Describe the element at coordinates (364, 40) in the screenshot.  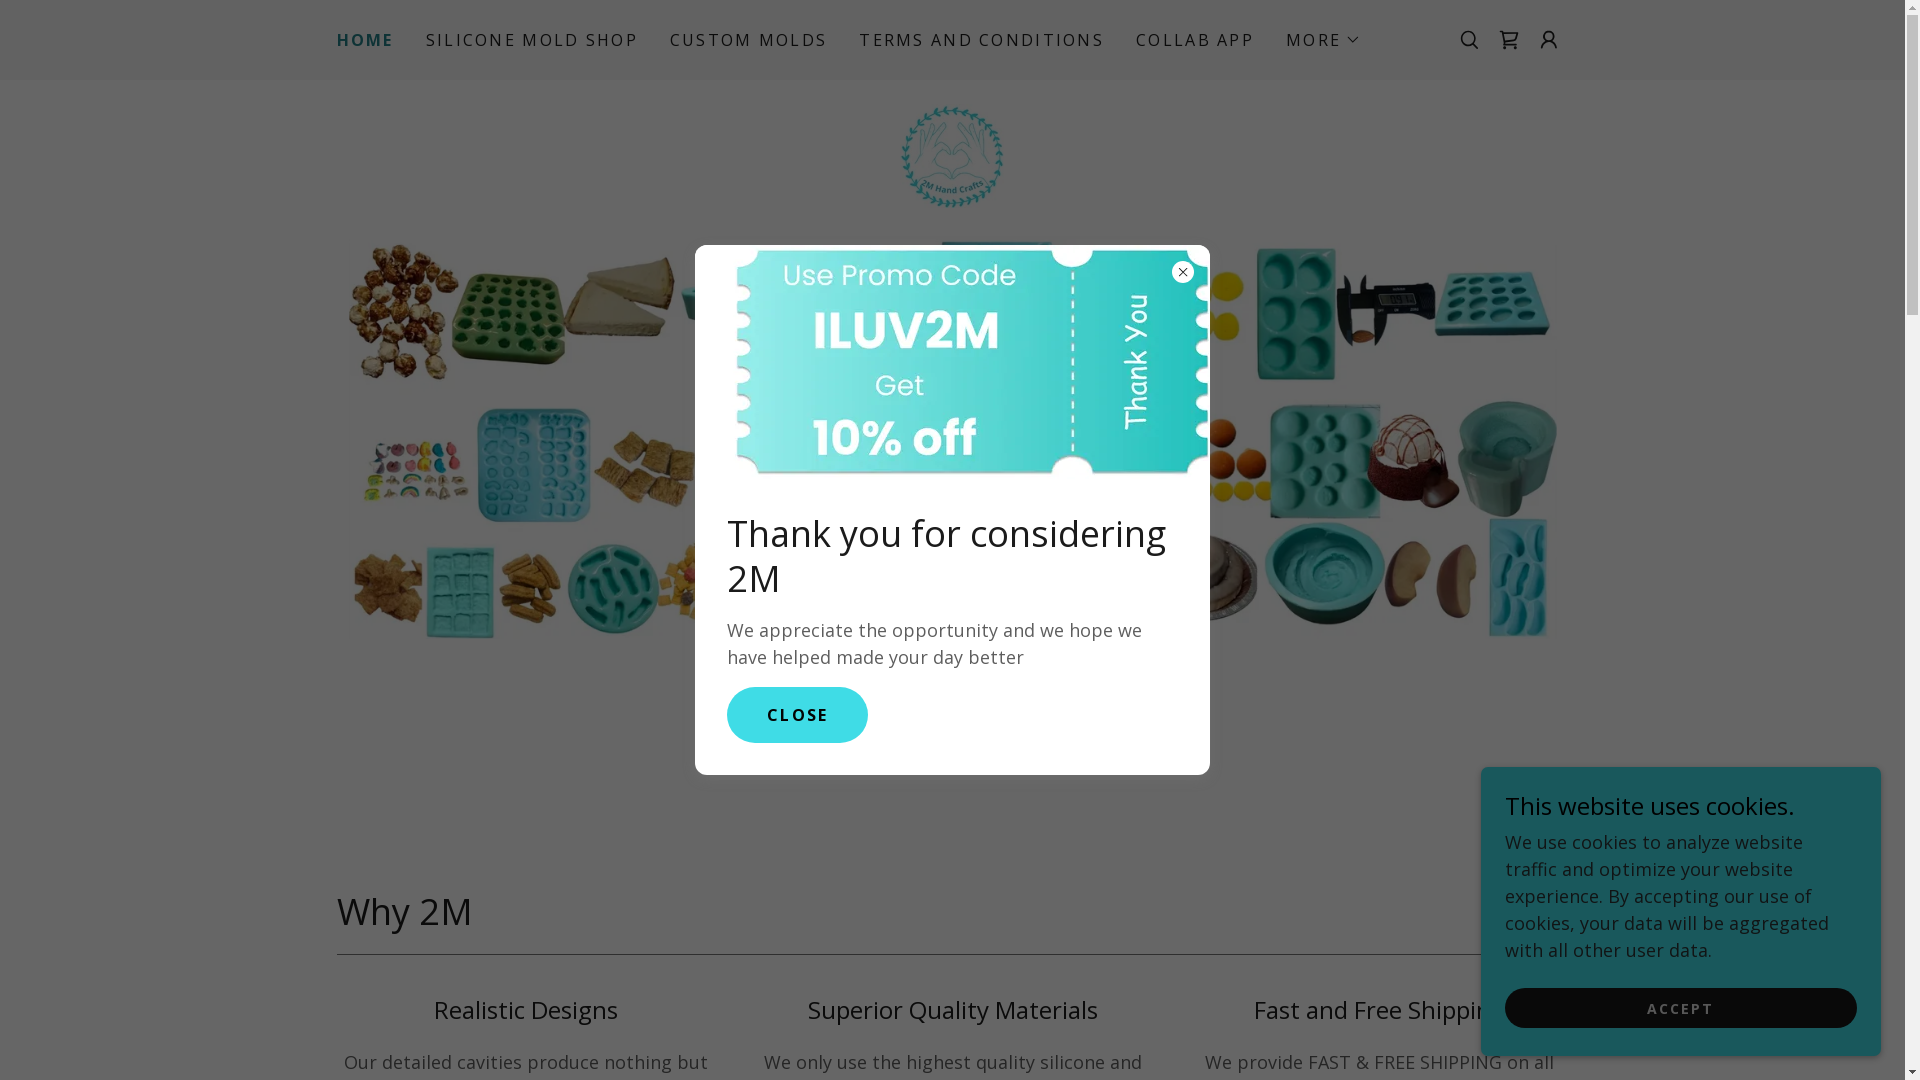
I see `HOME` at that location.